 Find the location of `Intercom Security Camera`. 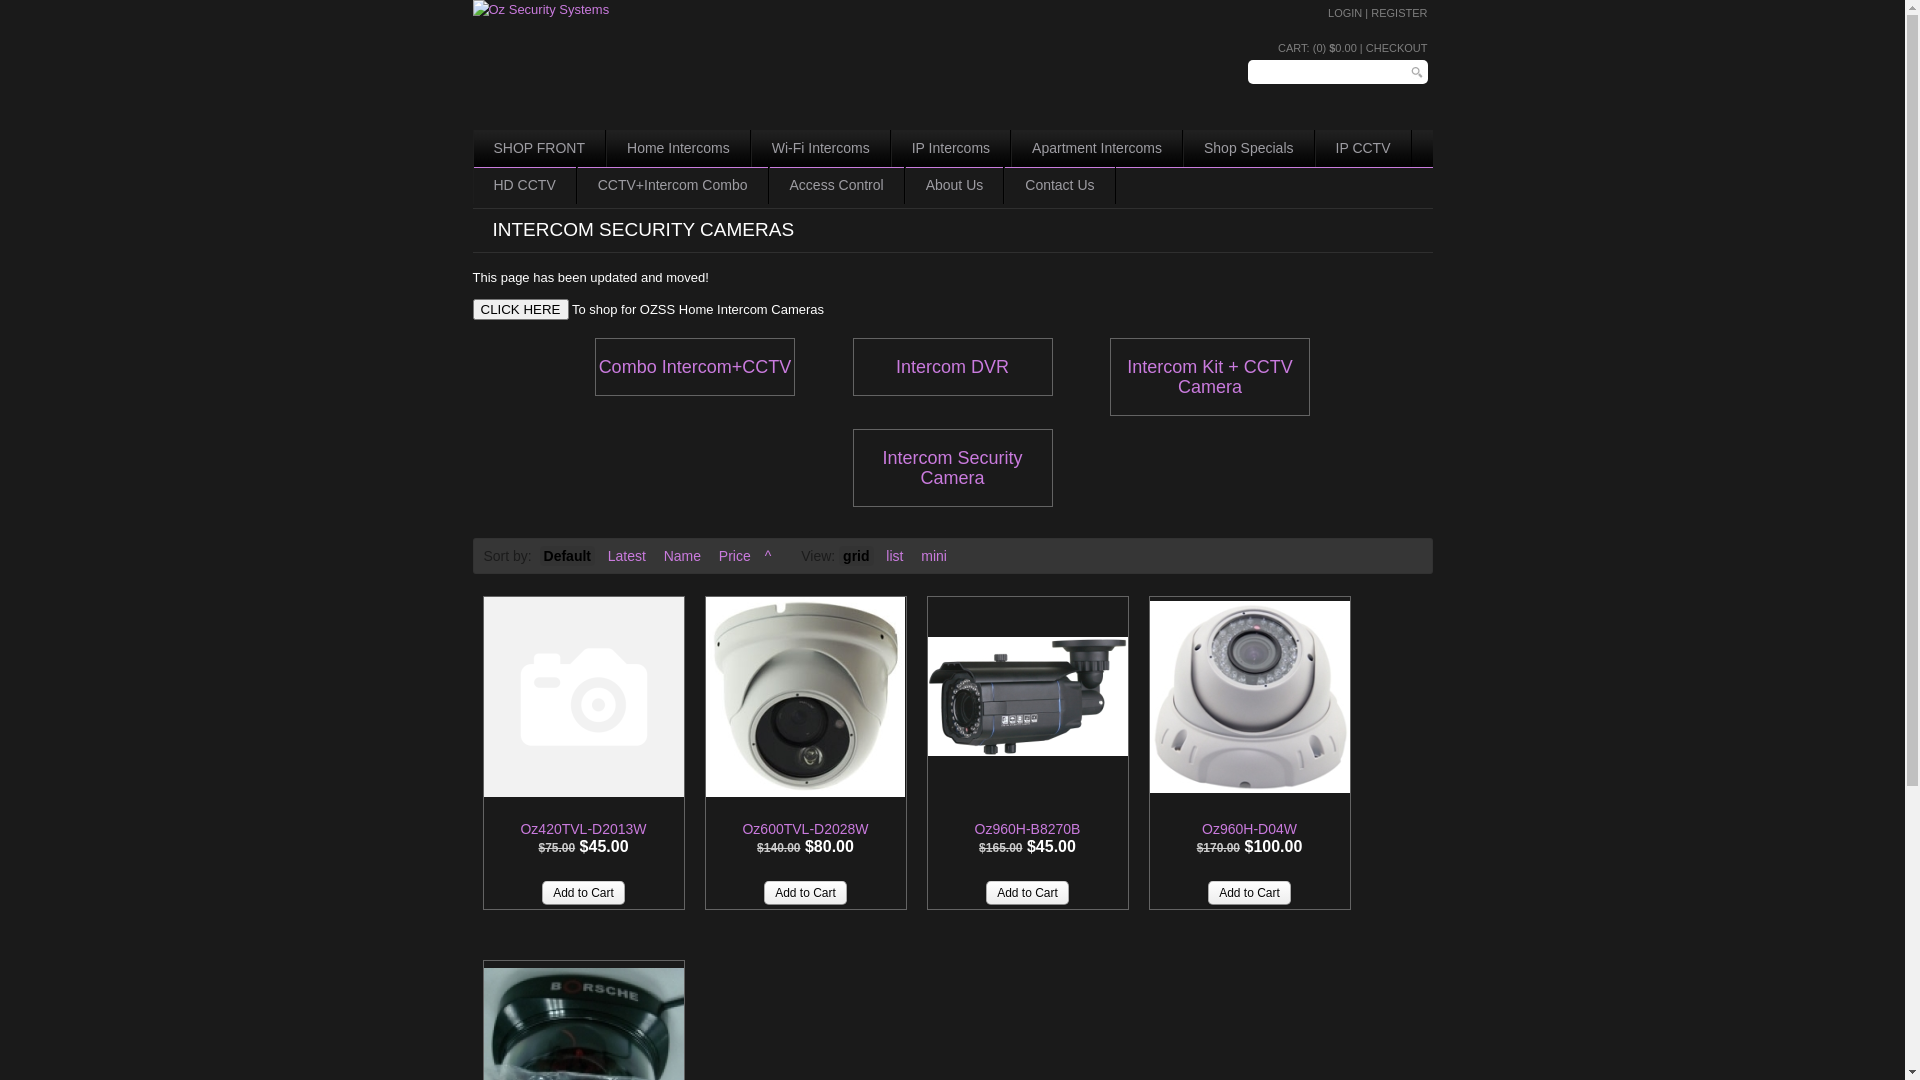

Intercom Security Camera is located at coordinates (952, 468).